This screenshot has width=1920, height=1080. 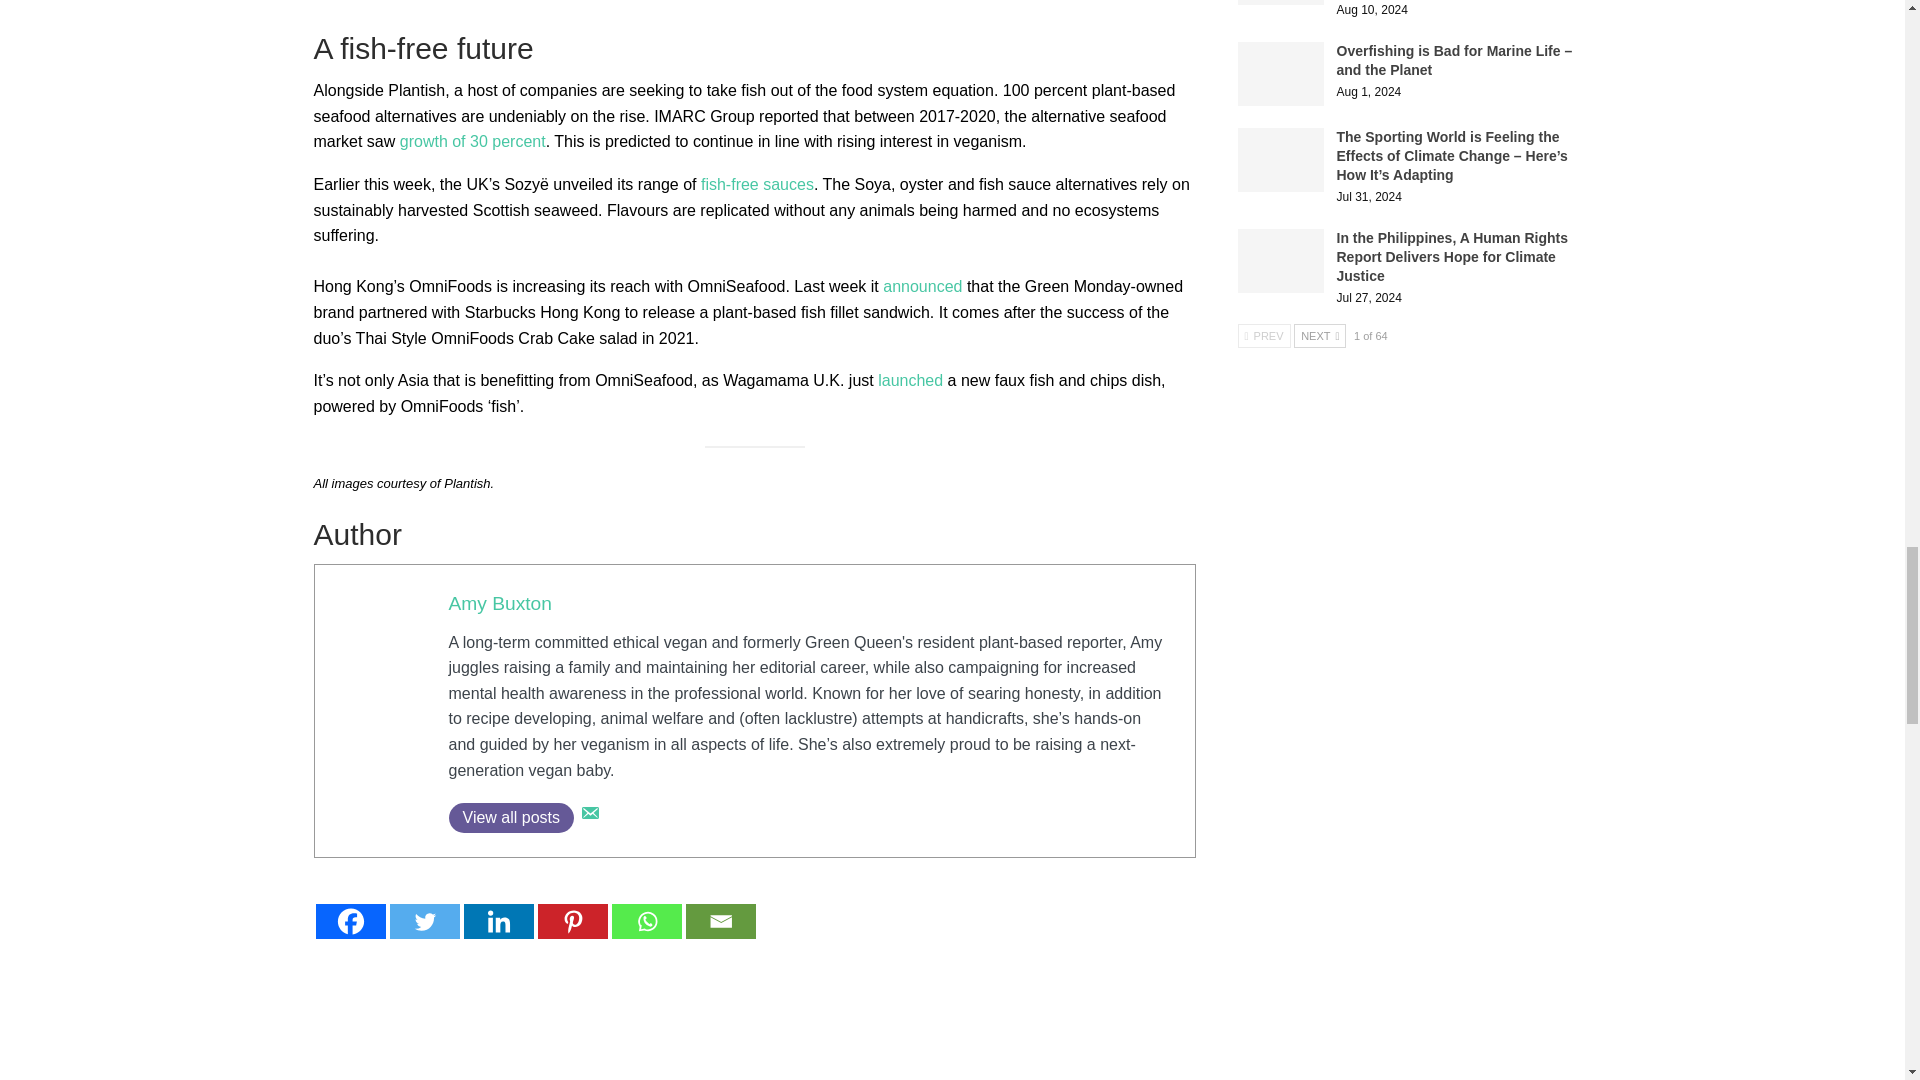 I want to click on fish-free sauces, so click(x=757, y=184).